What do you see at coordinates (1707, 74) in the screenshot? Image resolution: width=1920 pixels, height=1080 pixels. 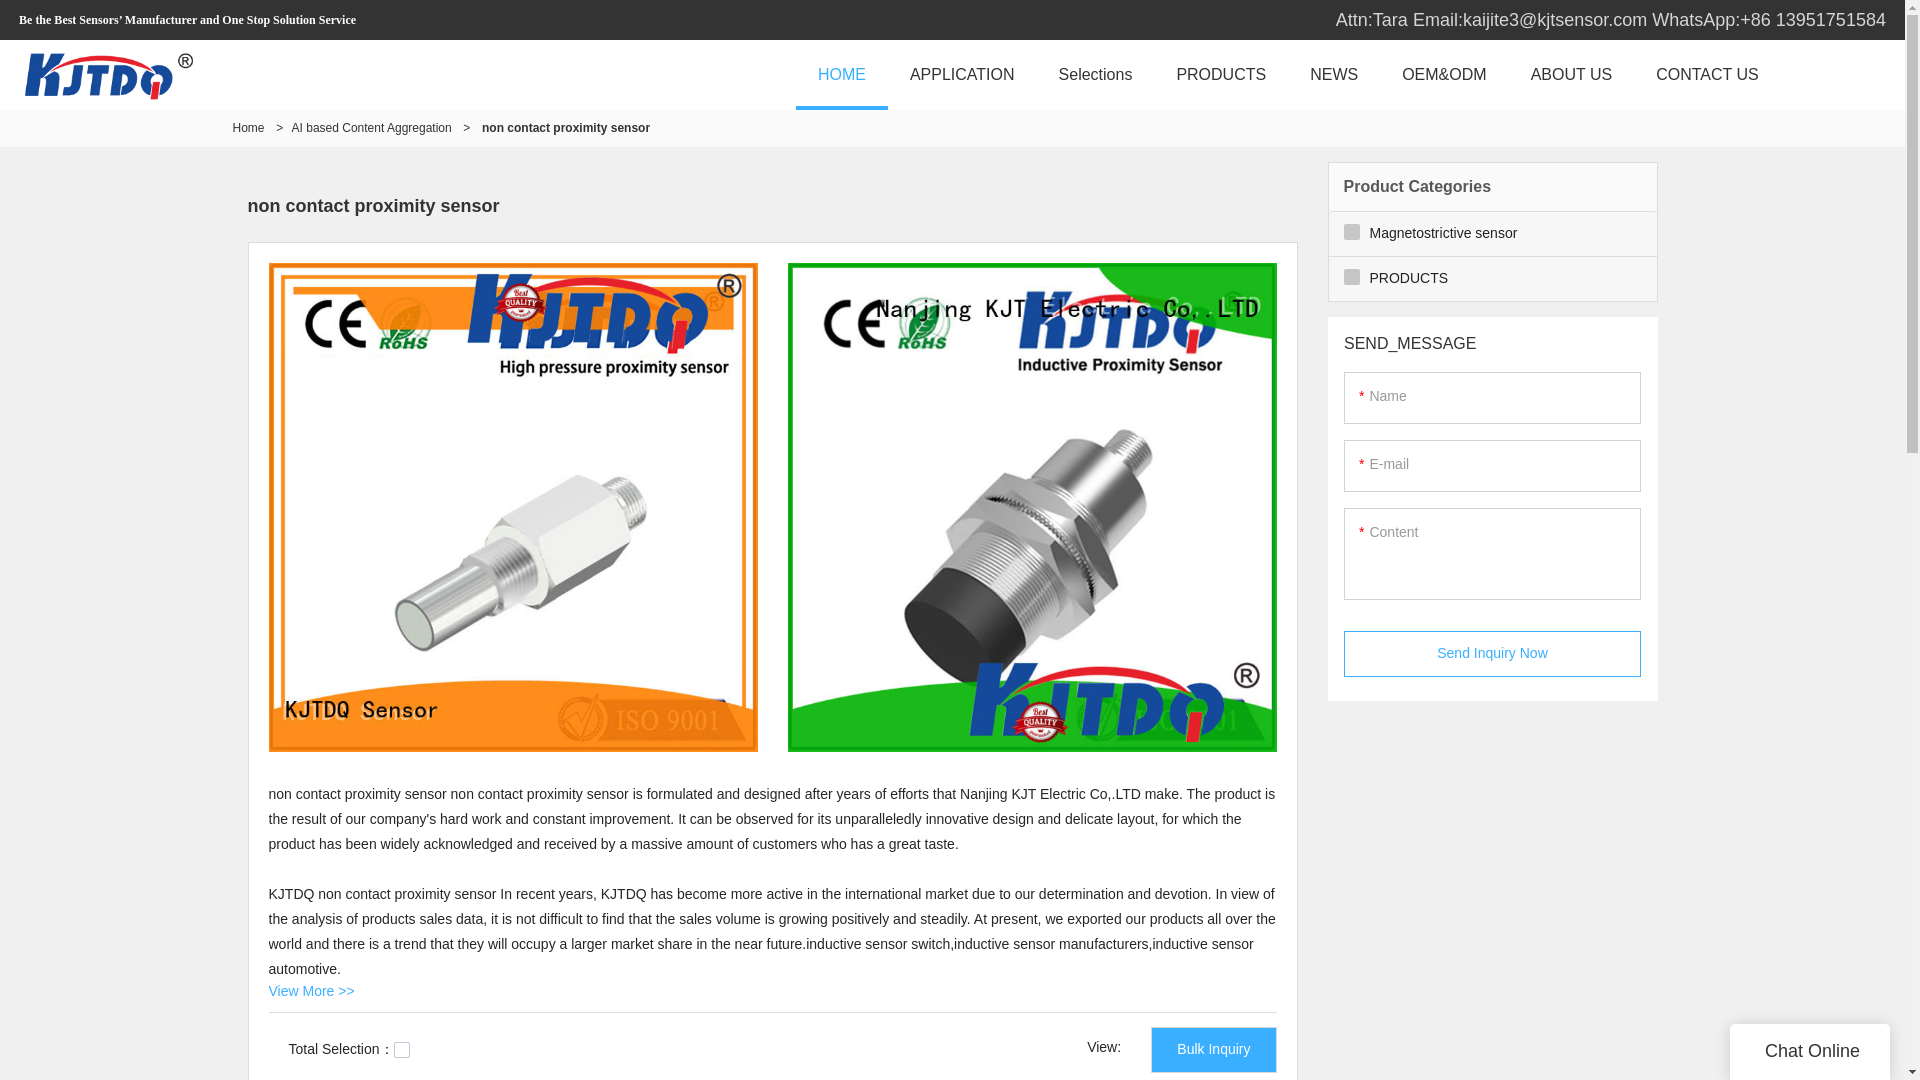 I see `CONTACT US` at bounding box center [1707, 74].